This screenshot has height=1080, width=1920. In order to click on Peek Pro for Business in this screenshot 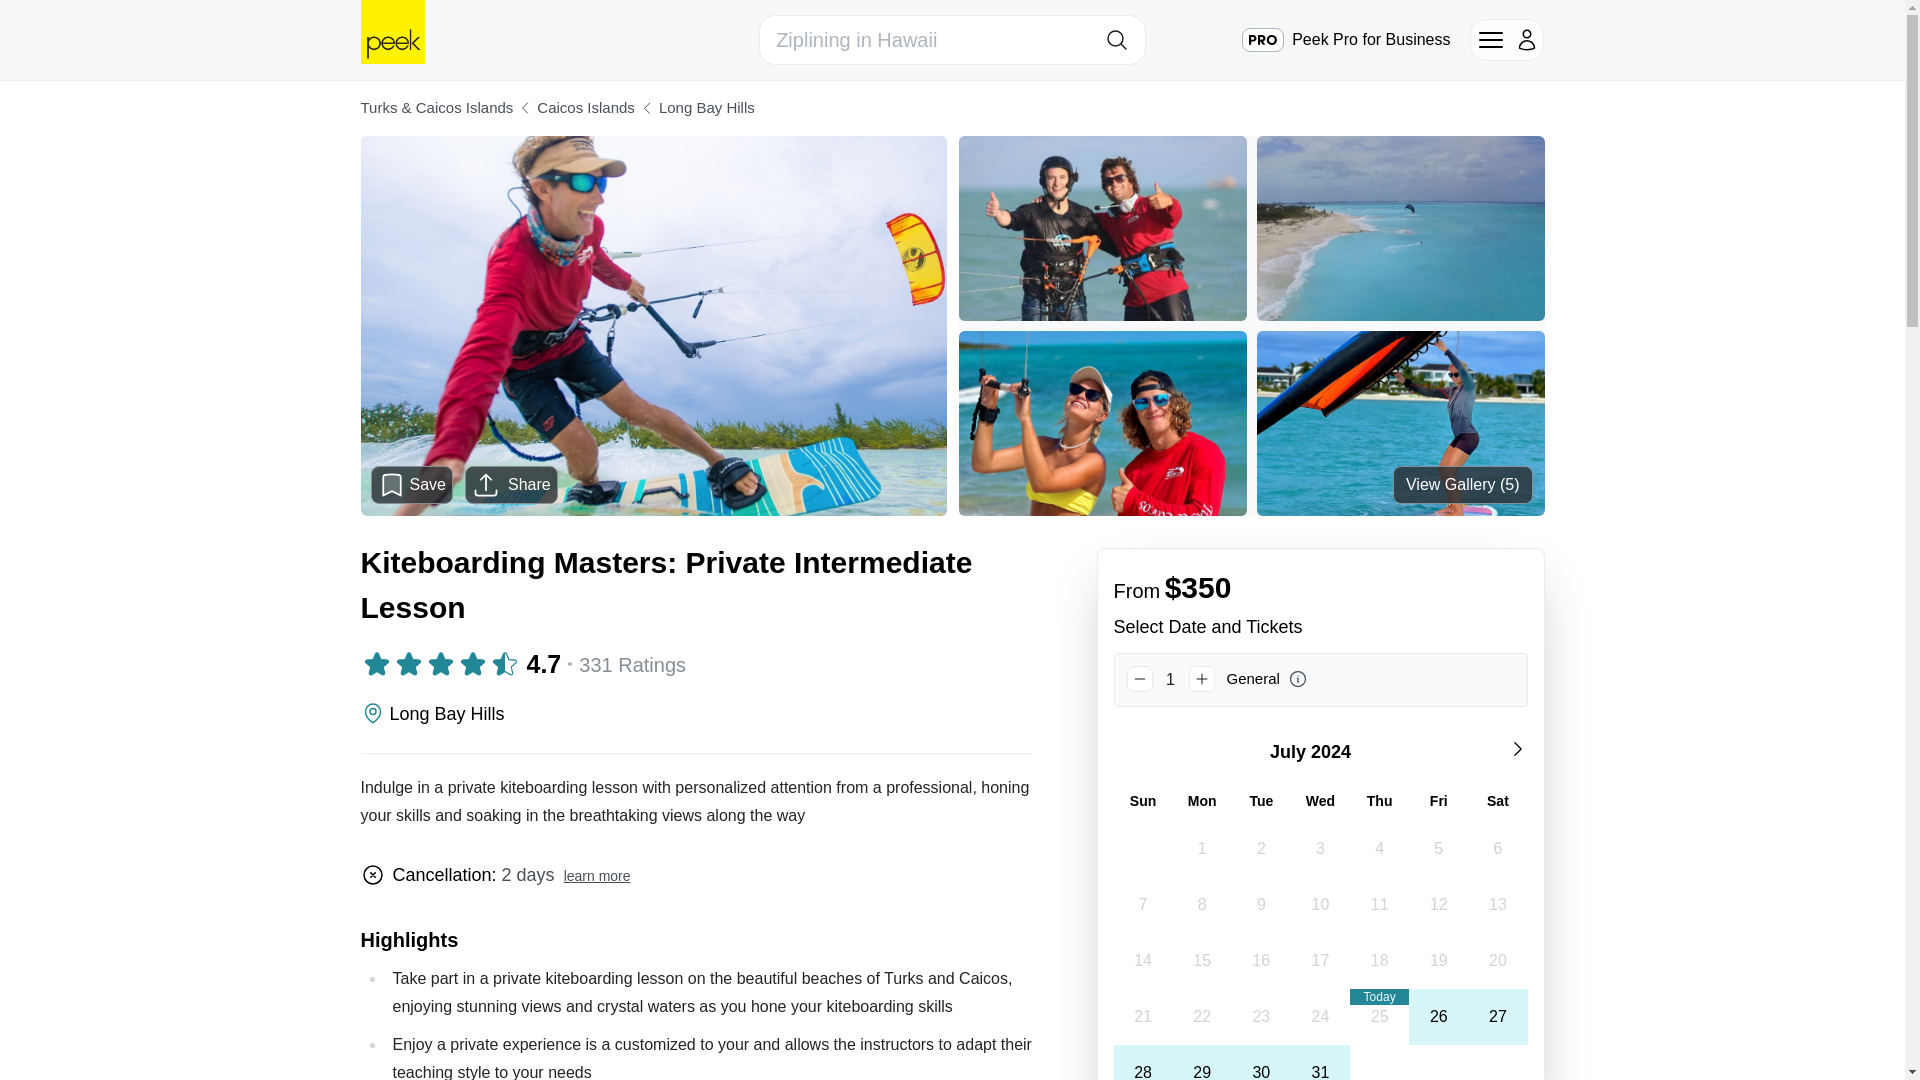, I will do `click(1346, 40)`.